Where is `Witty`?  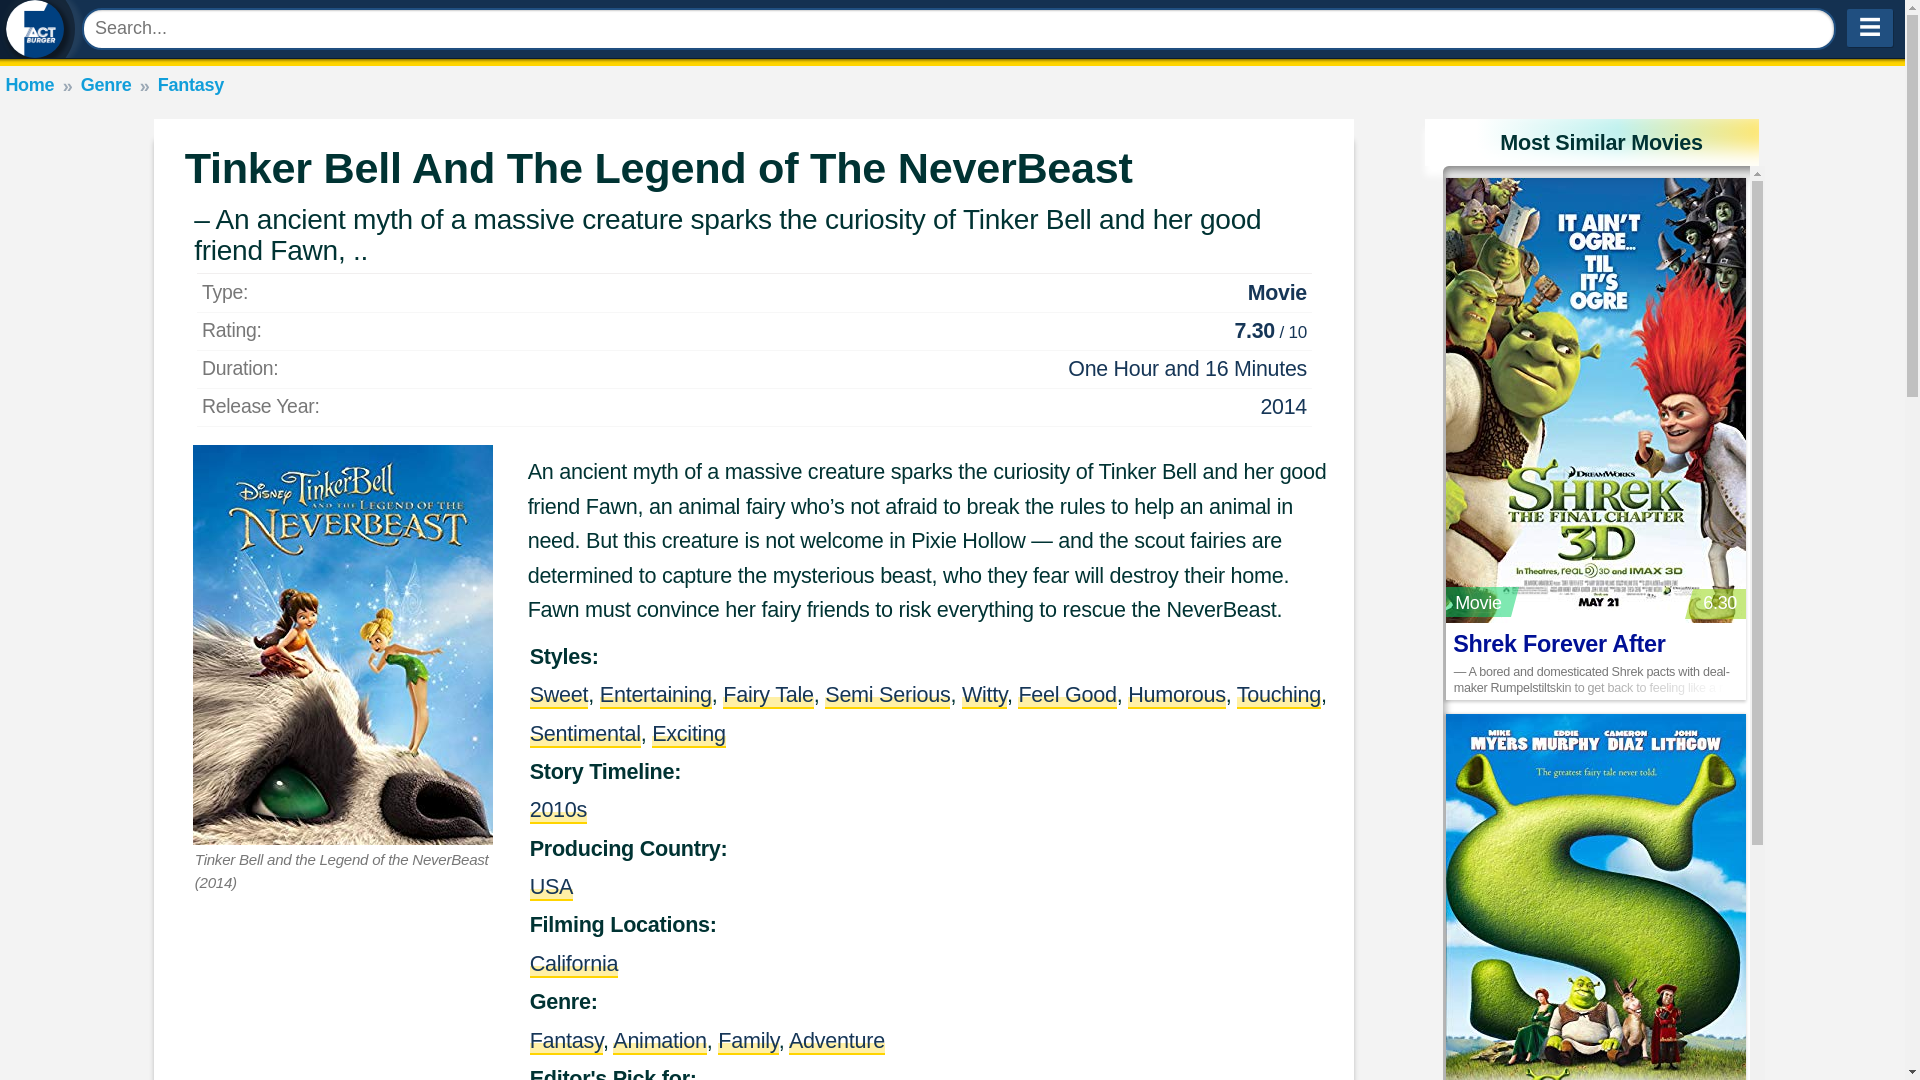 Witty is located at coordinates (984, 694).